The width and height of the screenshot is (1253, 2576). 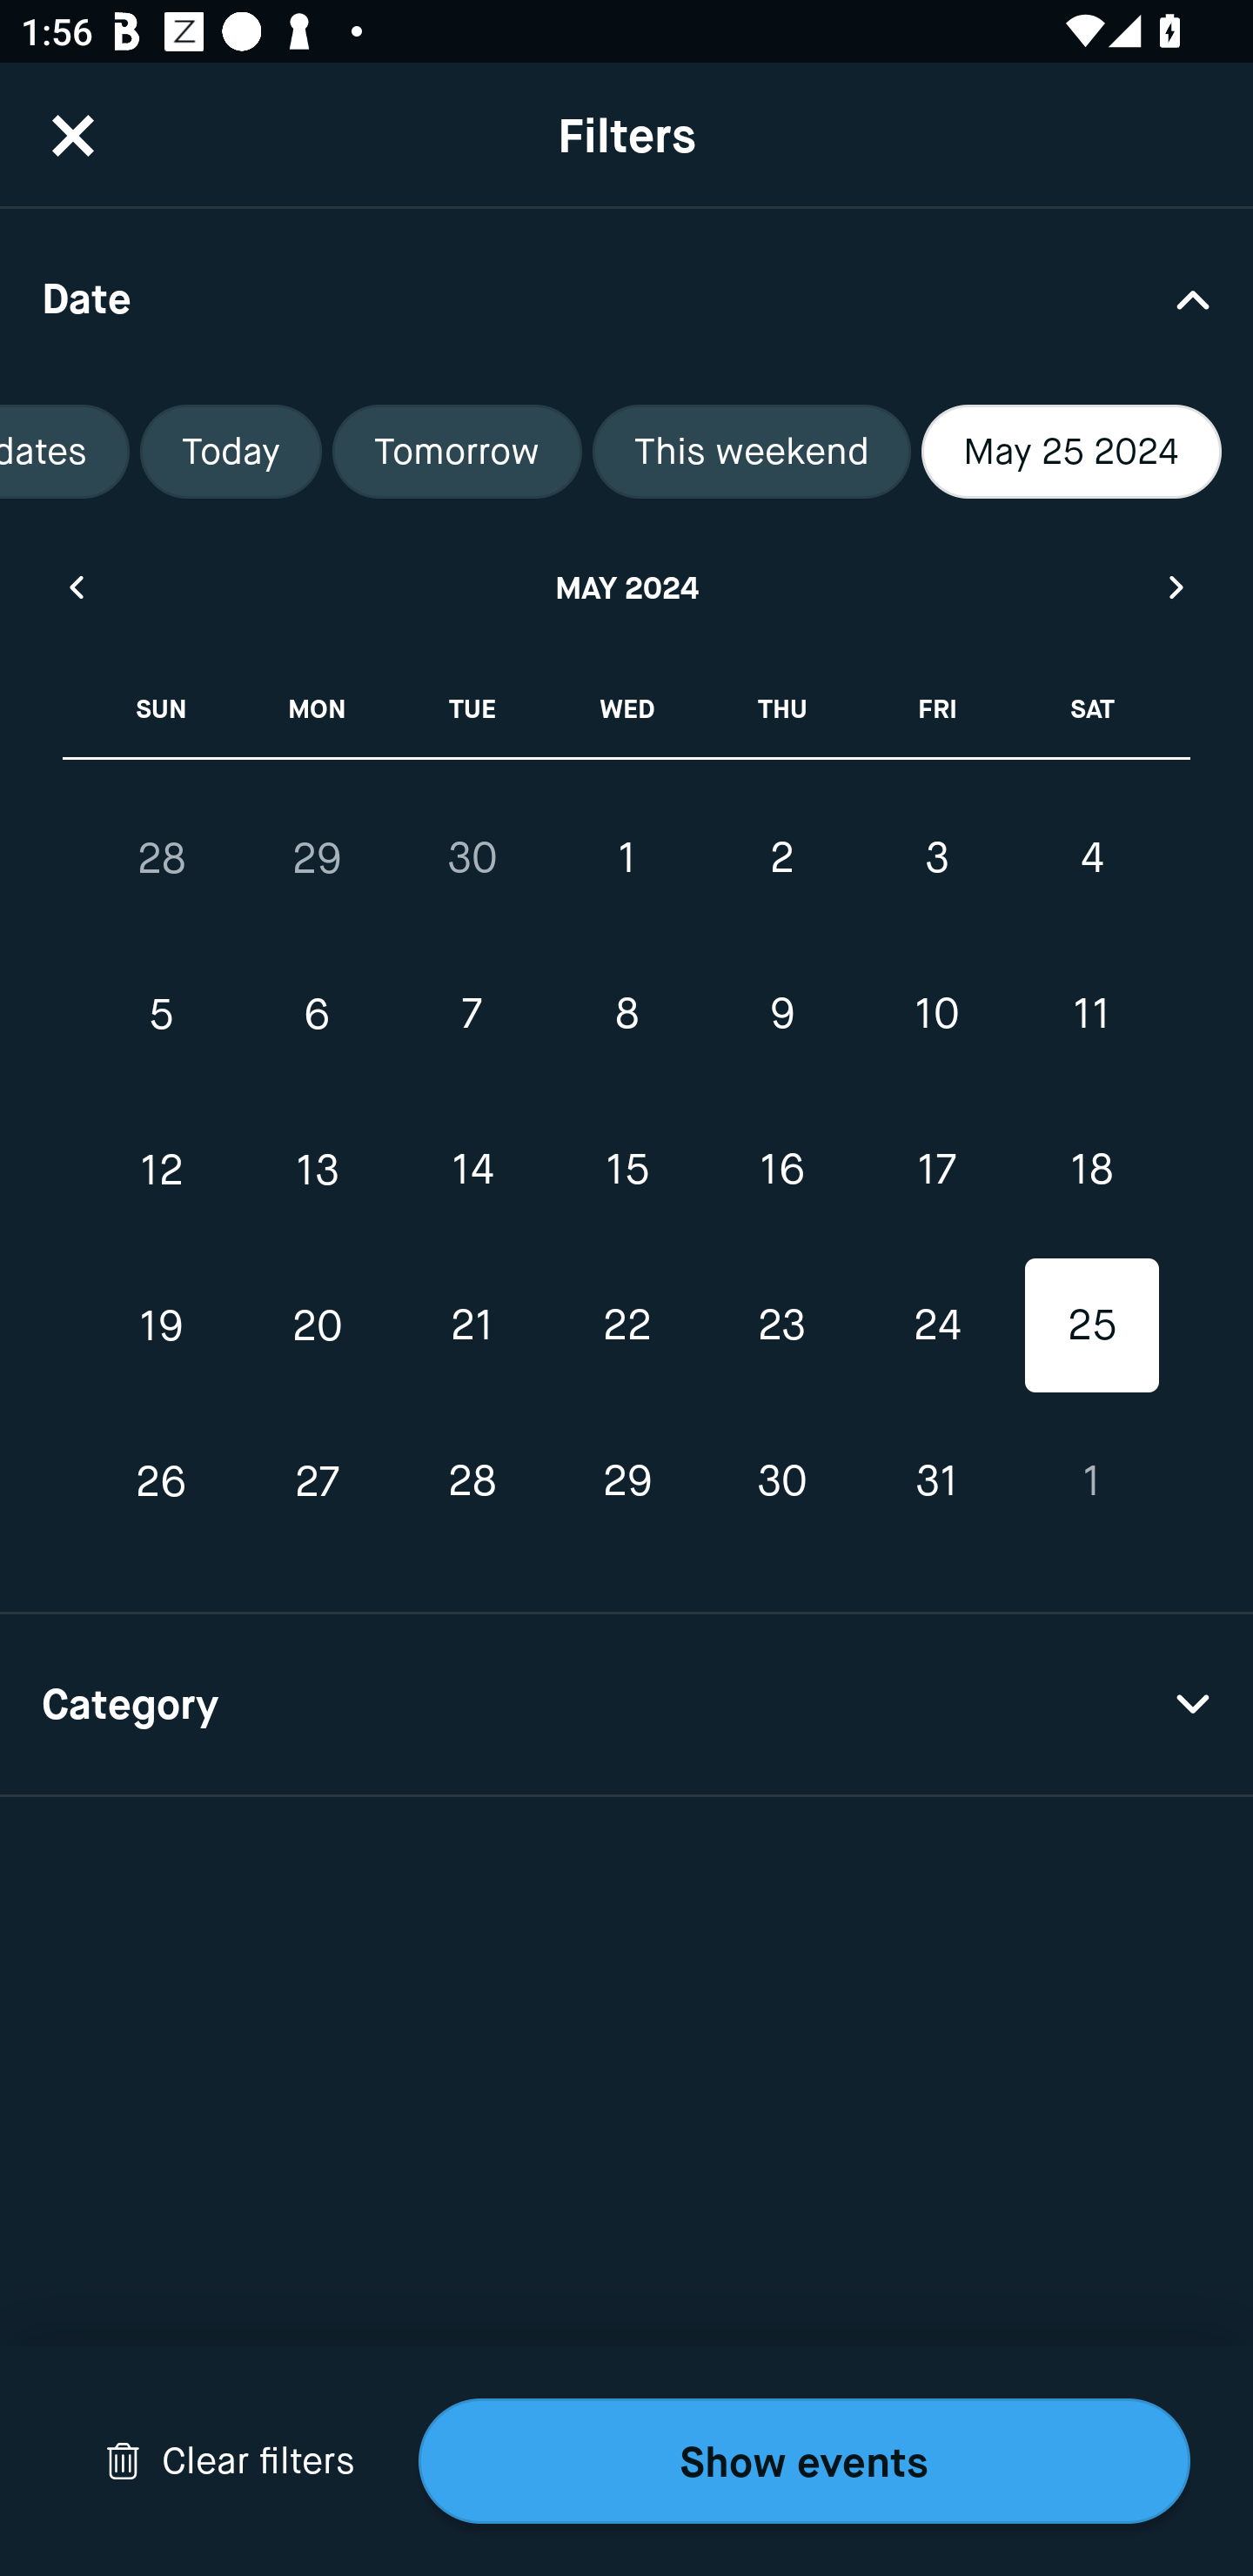 I want to click on 26, so click(x=162, y=1481).